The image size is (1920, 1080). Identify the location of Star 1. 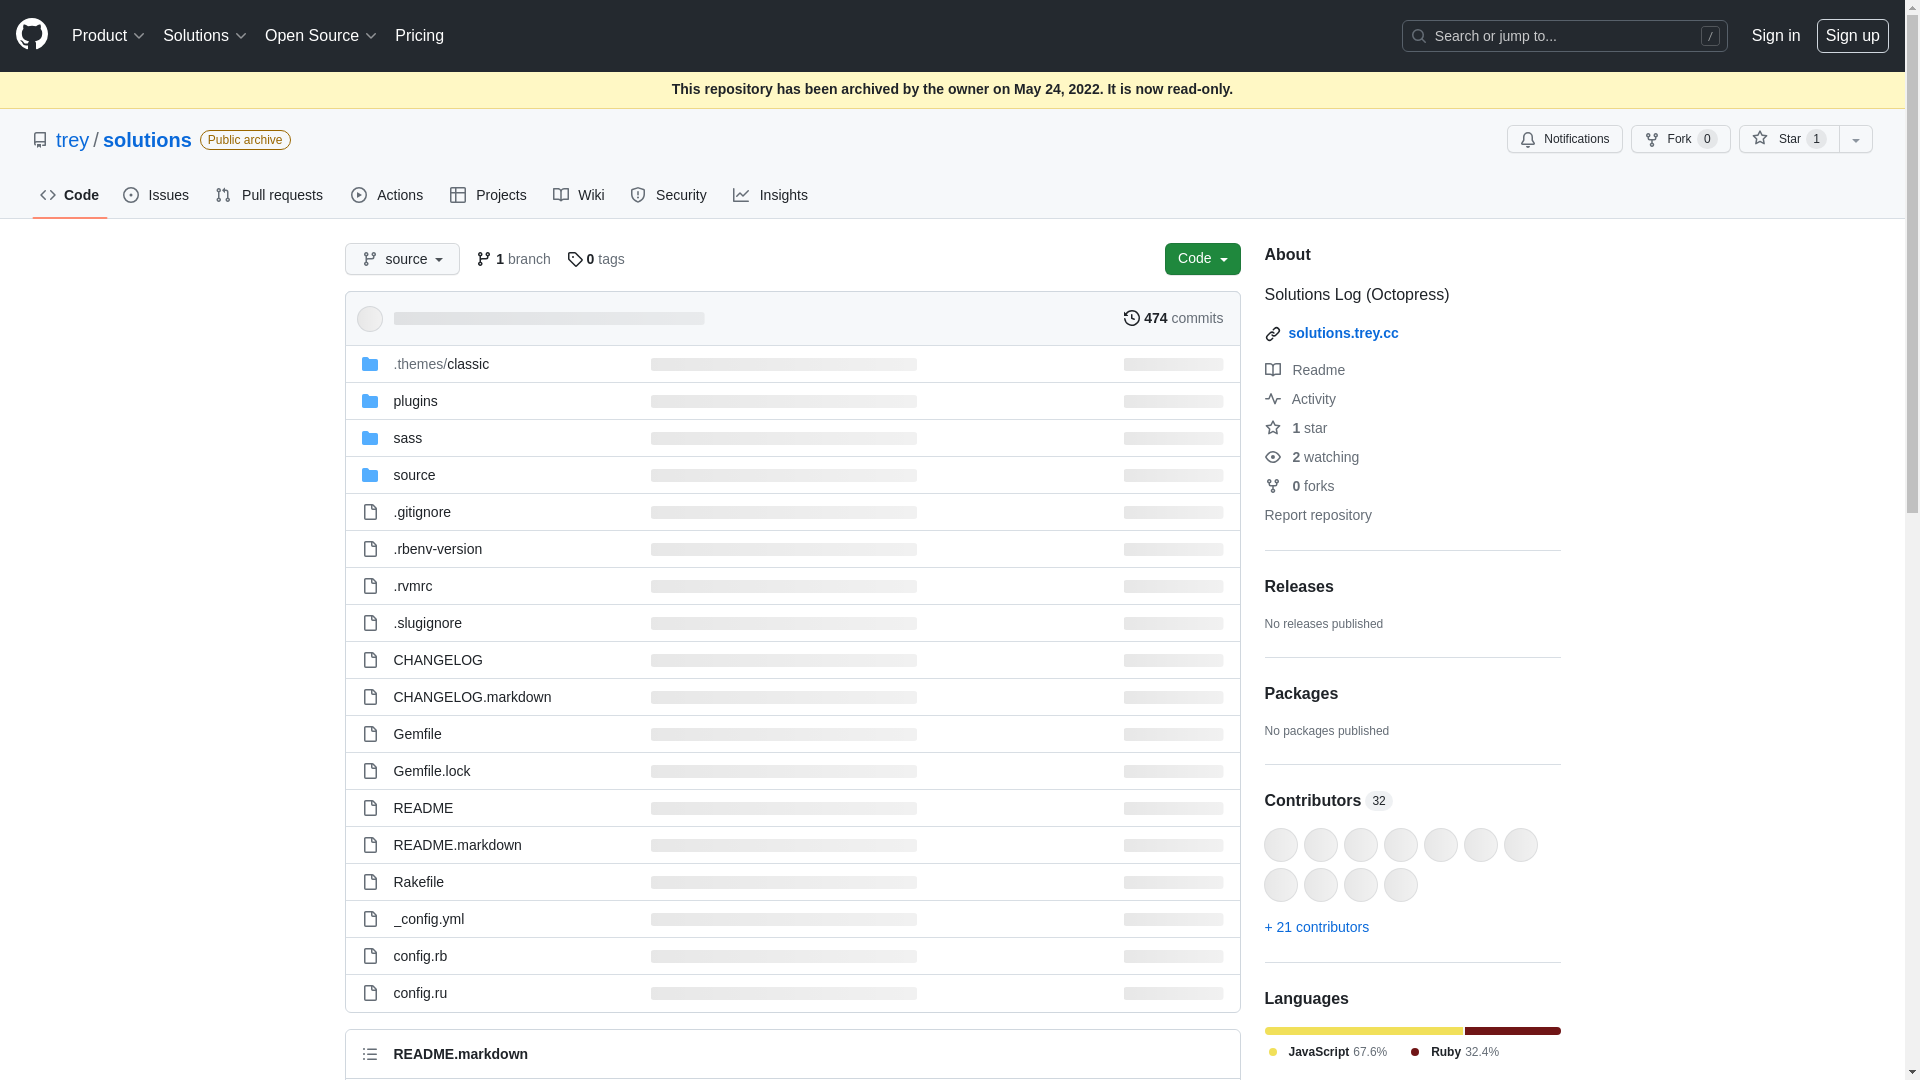
(1789, 139).